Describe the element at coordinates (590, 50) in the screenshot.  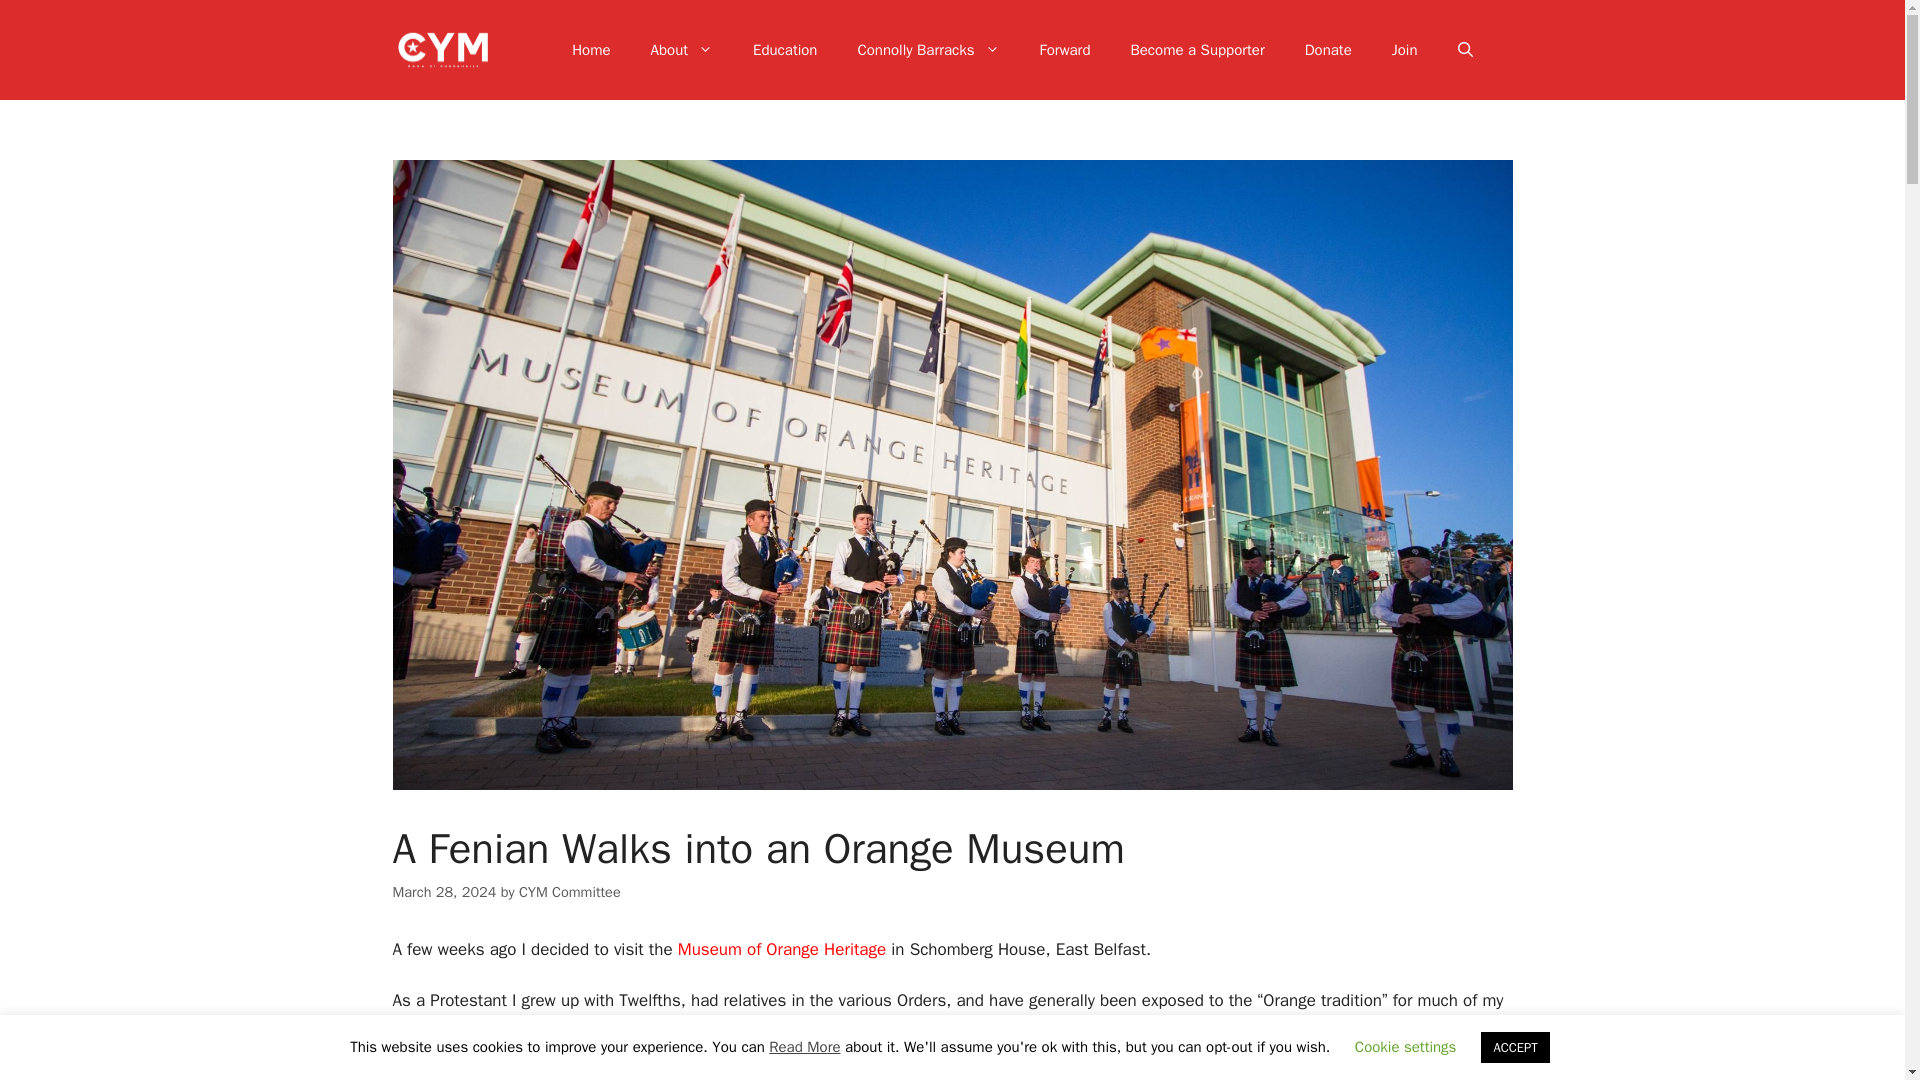
I see `Home` at that location.